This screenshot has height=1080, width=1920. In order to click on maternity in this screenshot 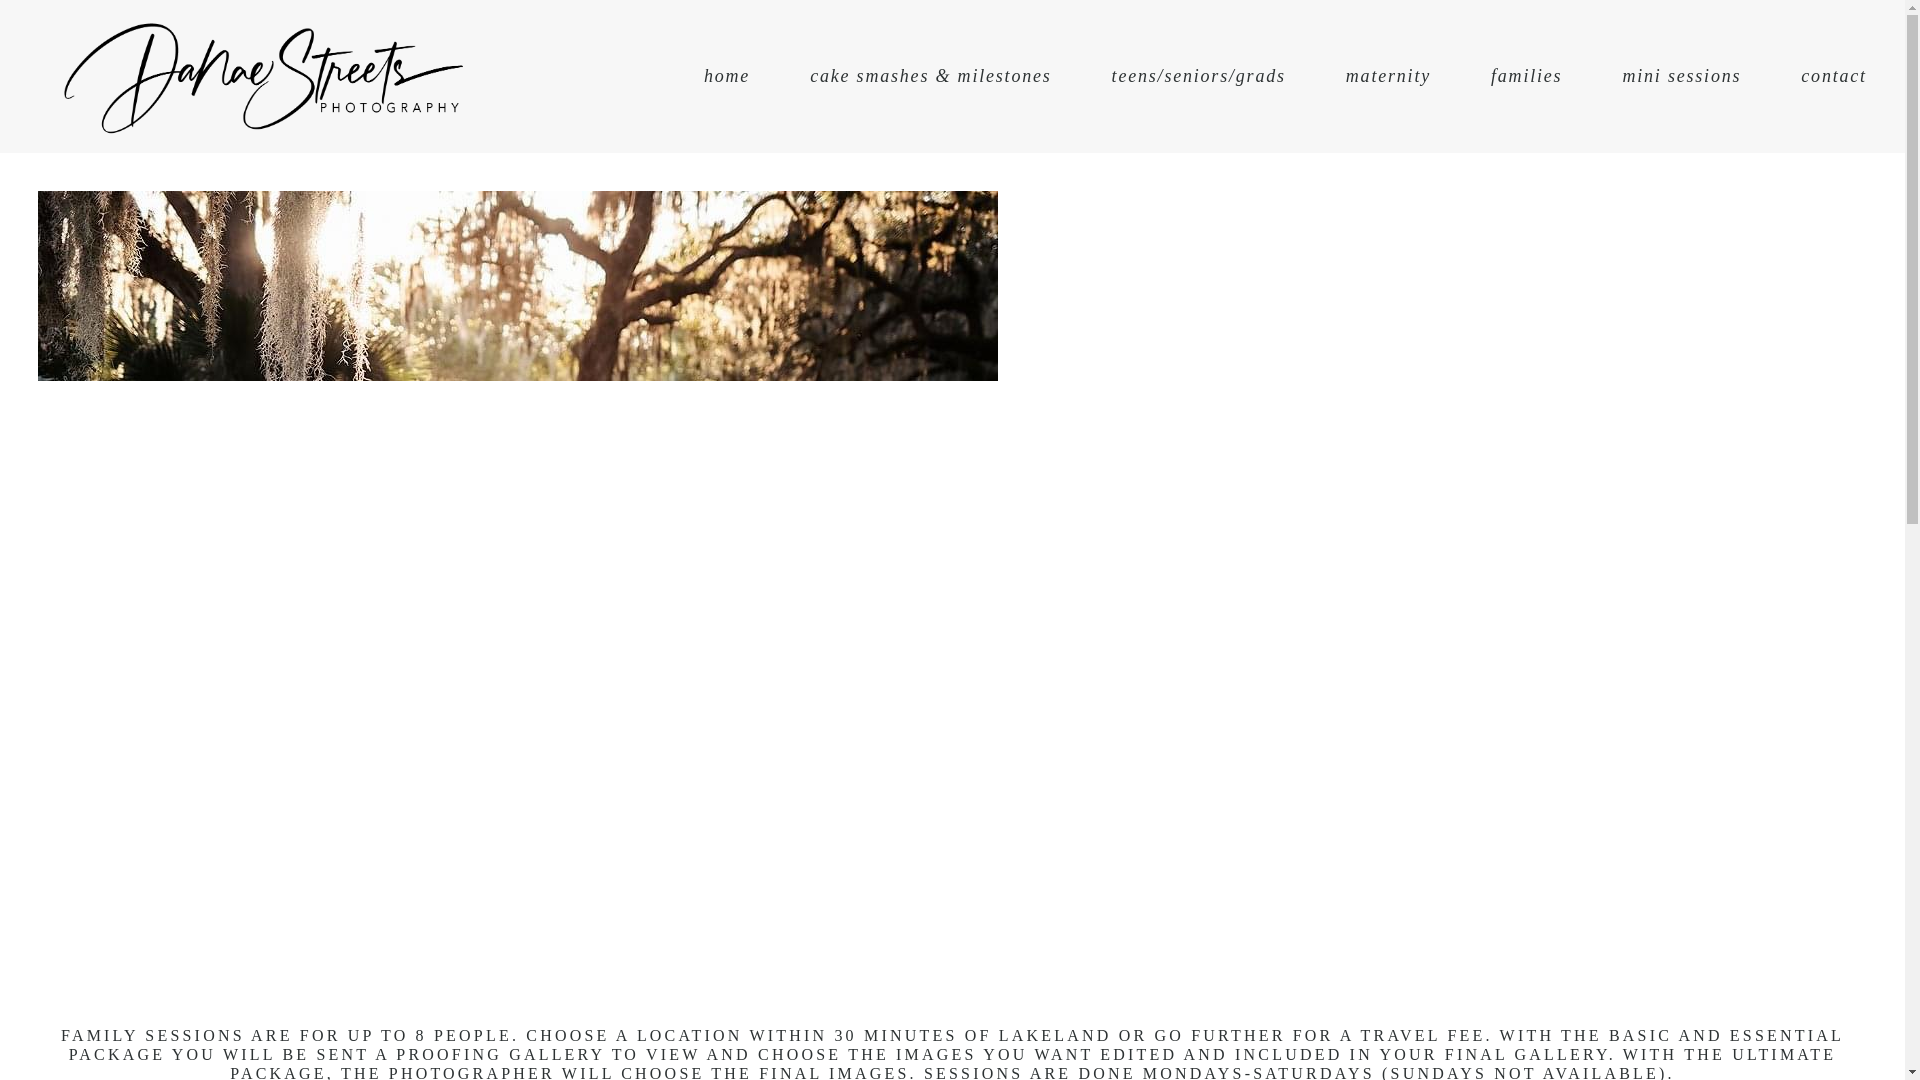, I will do `click(1388, 76)`.